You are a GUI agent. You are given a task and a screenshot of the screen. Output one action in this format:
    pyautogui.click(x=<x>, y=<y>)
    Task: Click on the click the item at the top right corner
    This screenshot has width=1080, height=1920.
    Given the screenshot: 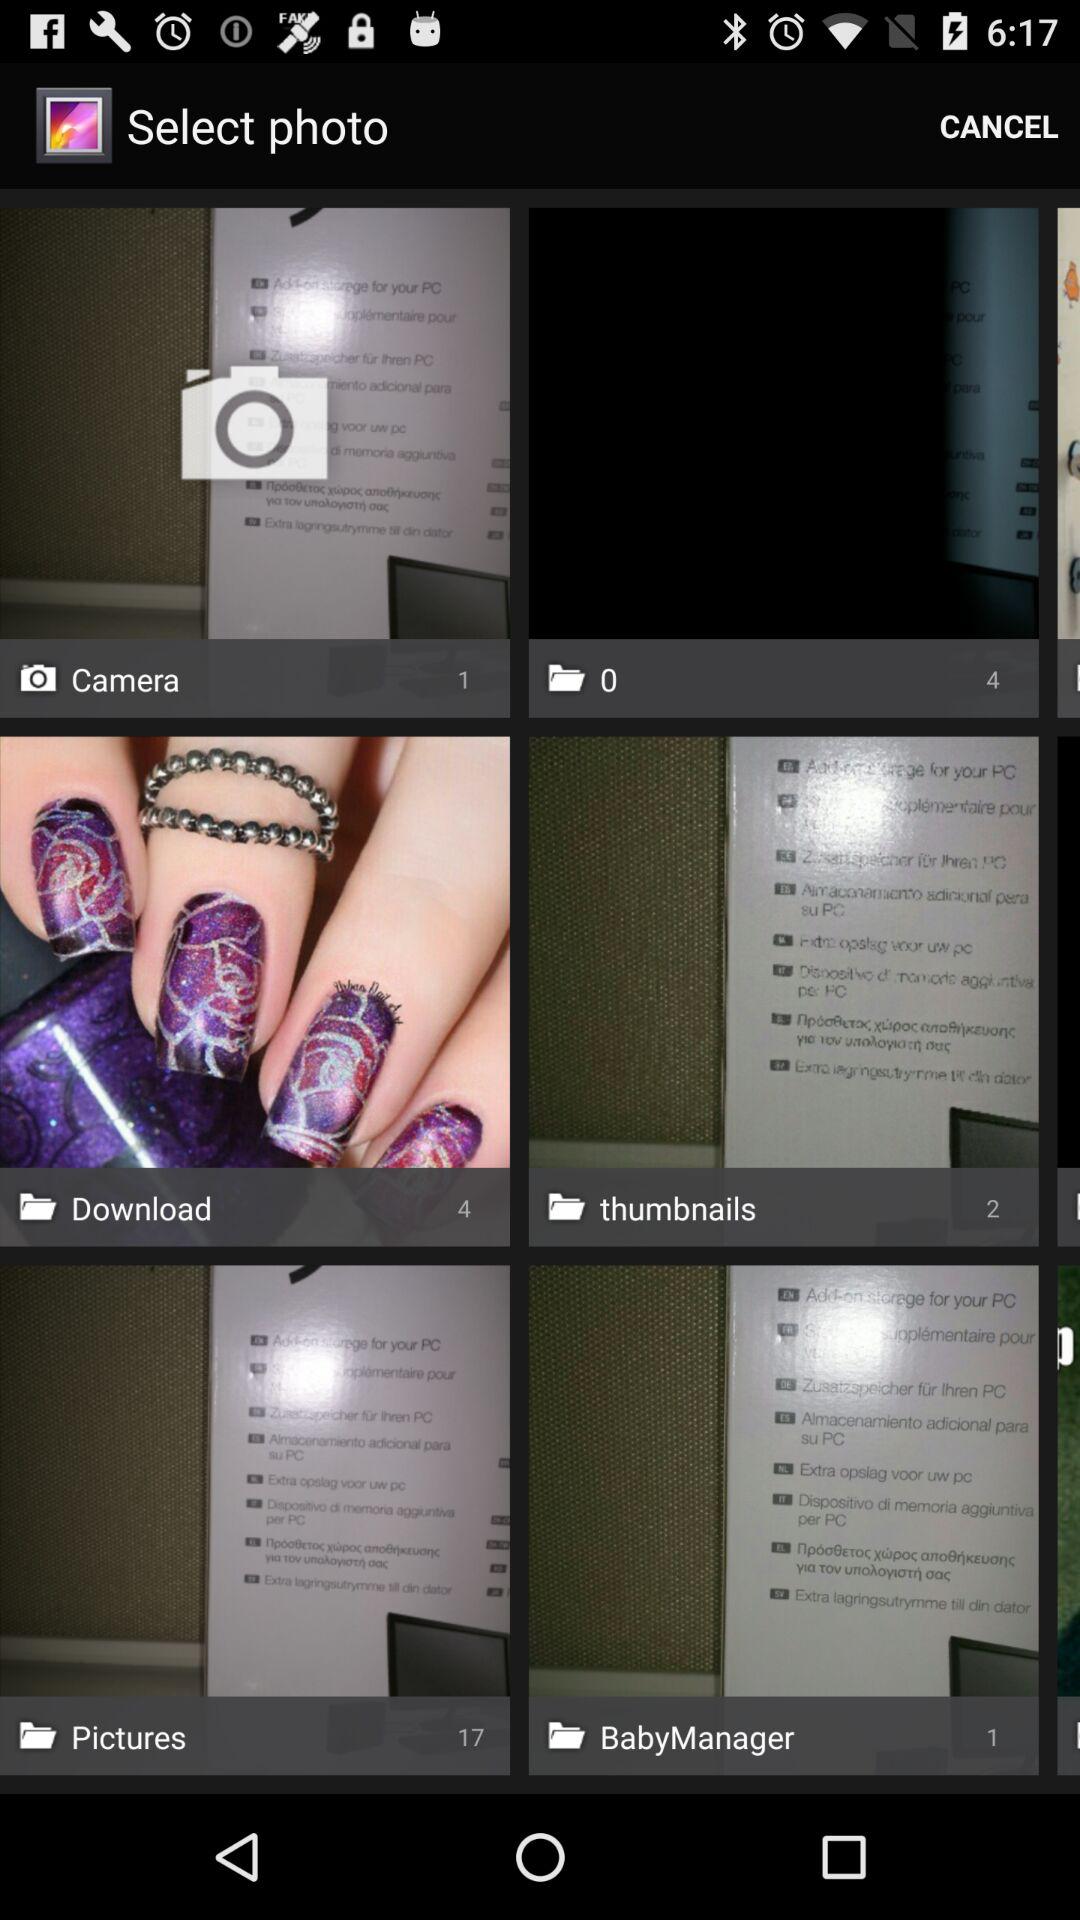 What is the action you would take?
    pyautogui.click(x=999, y=126)
    